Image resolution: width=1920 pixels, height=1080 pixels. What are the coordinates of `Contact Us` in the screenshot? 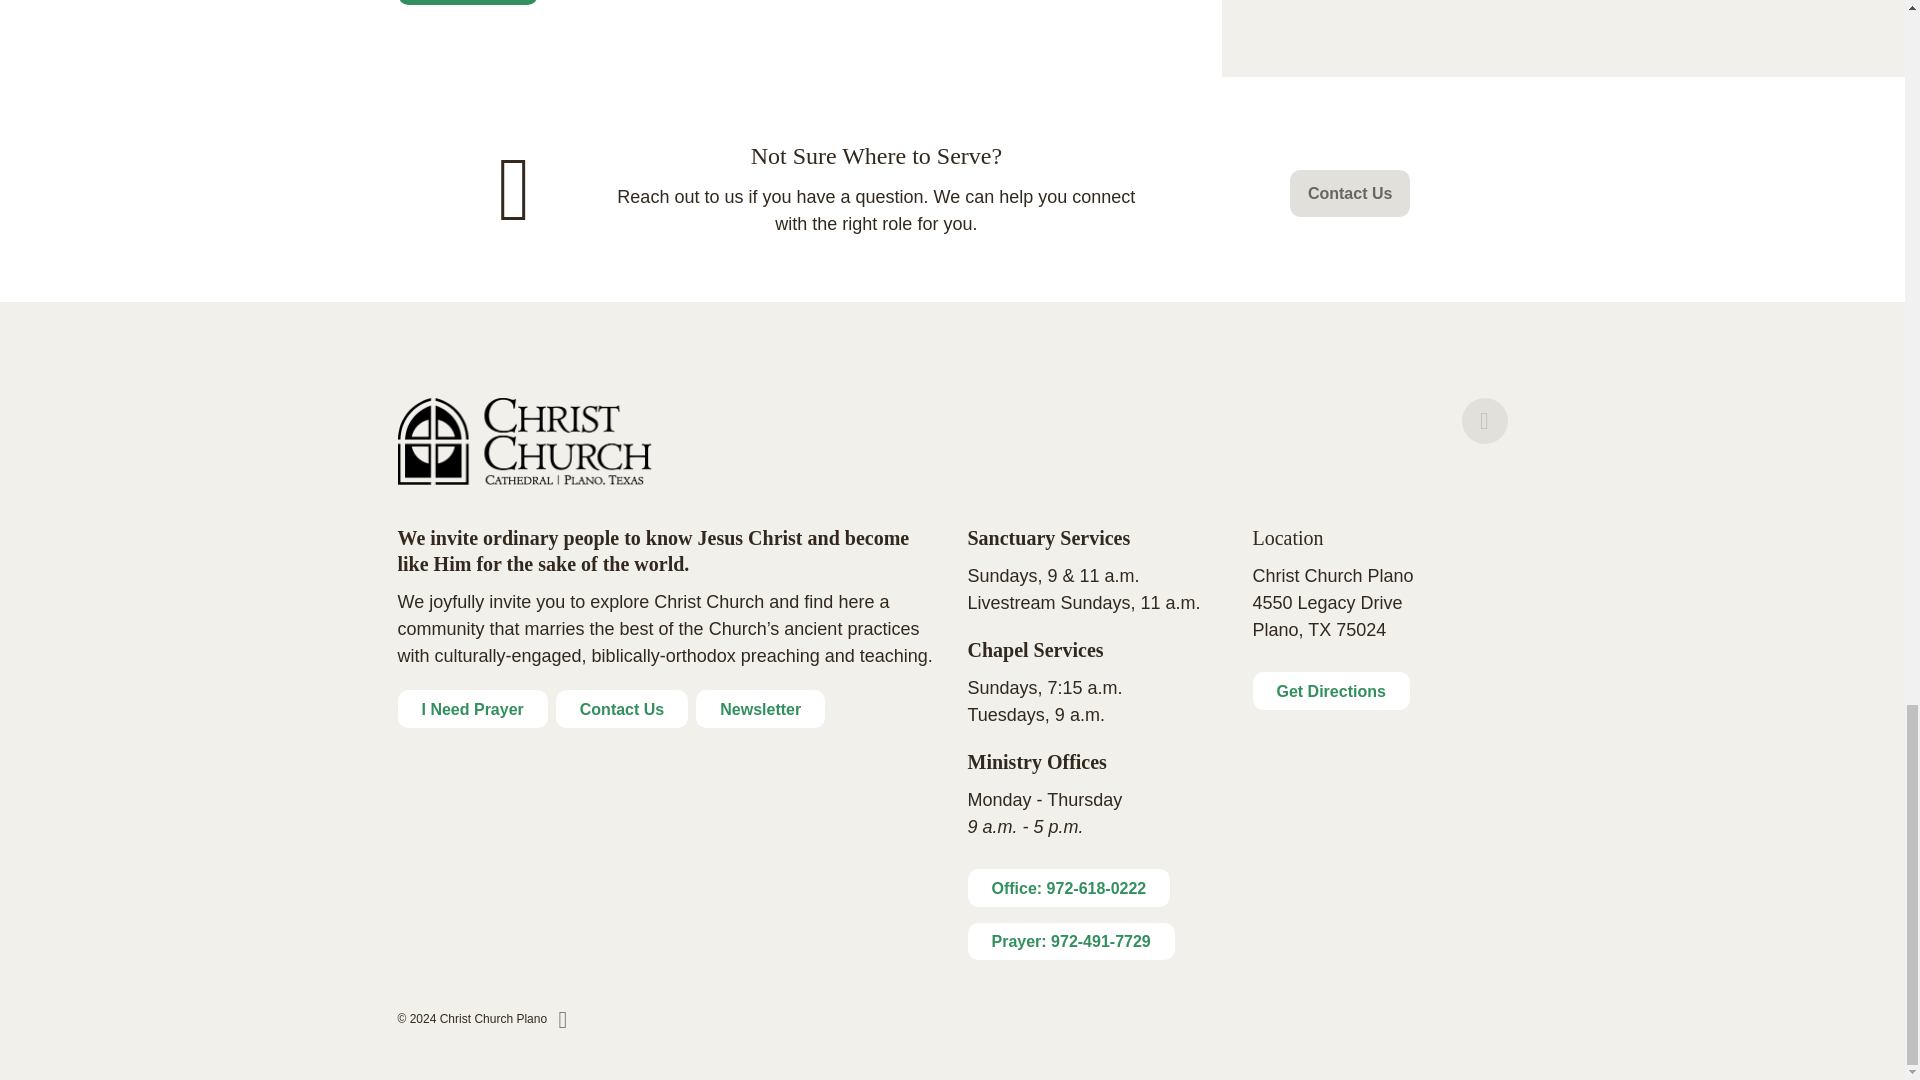 It's located at (622, 708).